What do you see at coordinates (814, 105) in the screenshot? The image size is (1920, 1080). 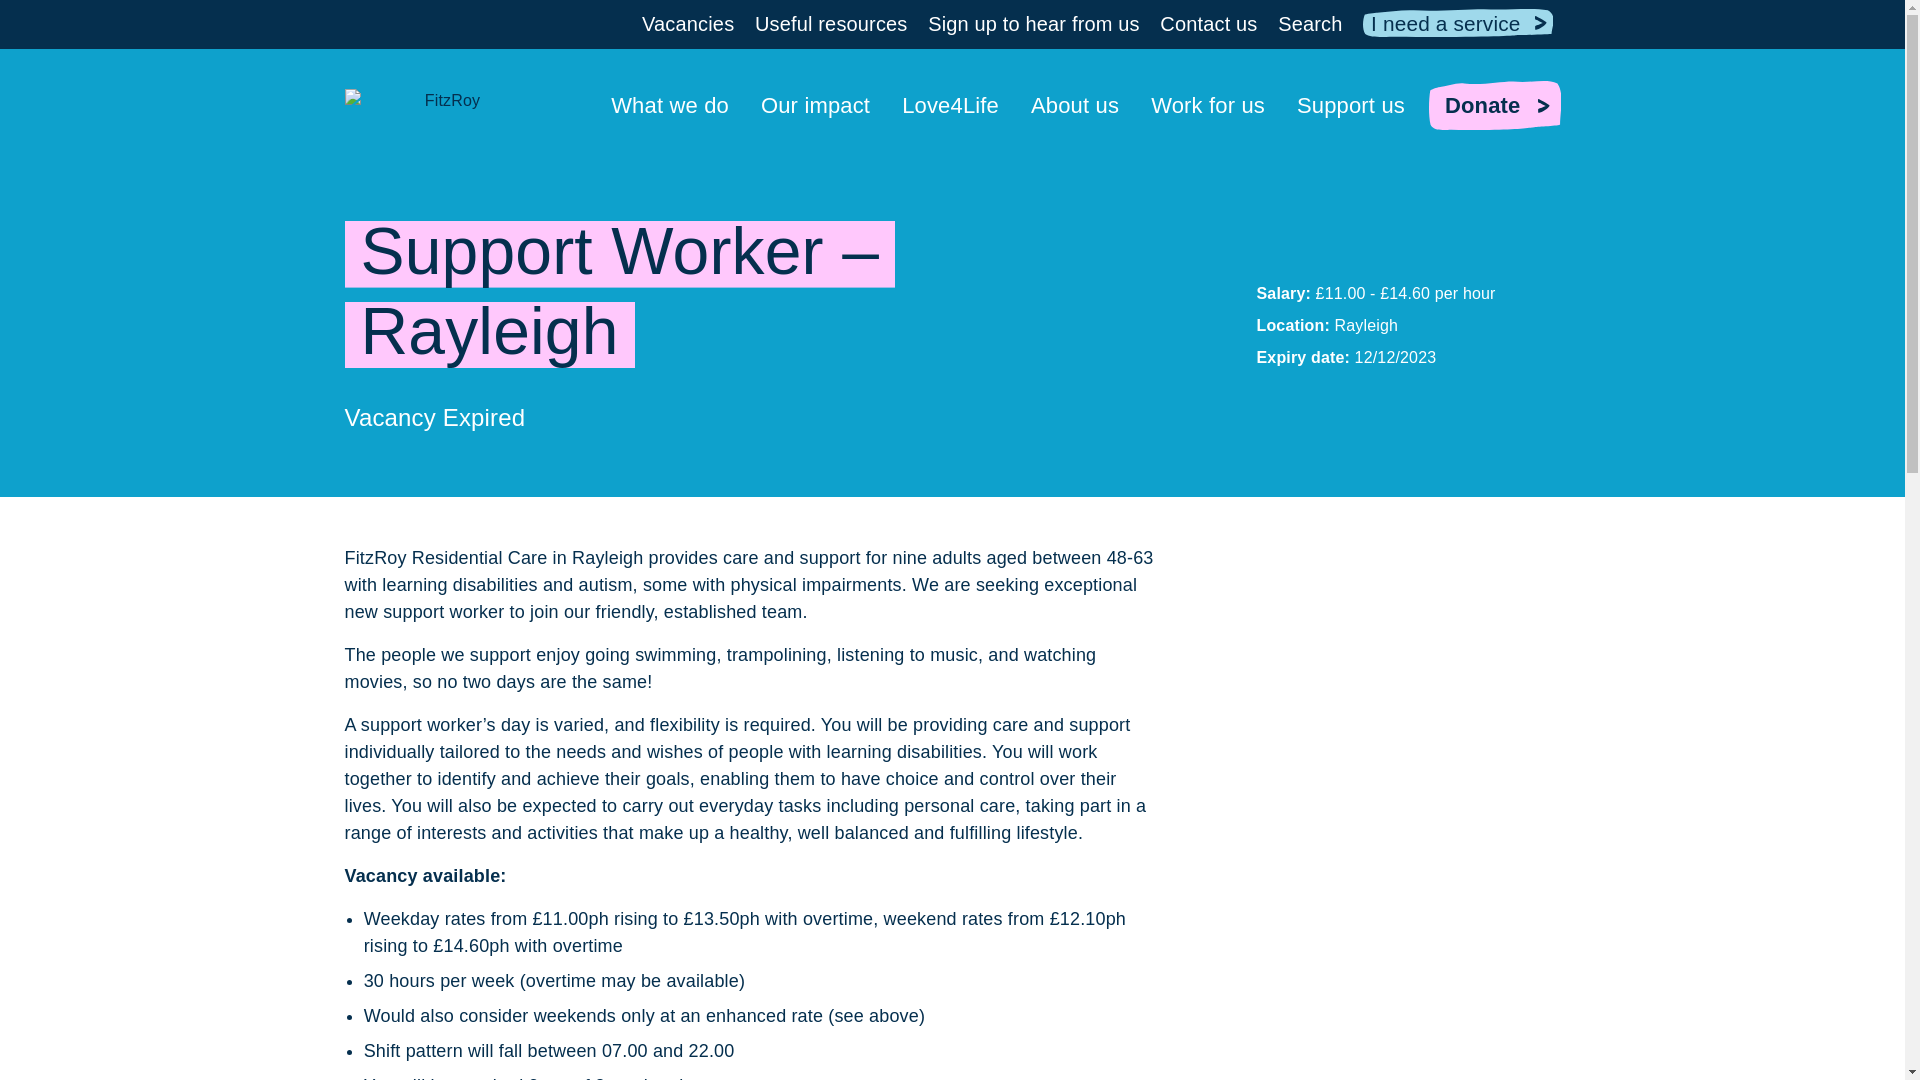 I see `Our impact` at bounding box center [814, 105].